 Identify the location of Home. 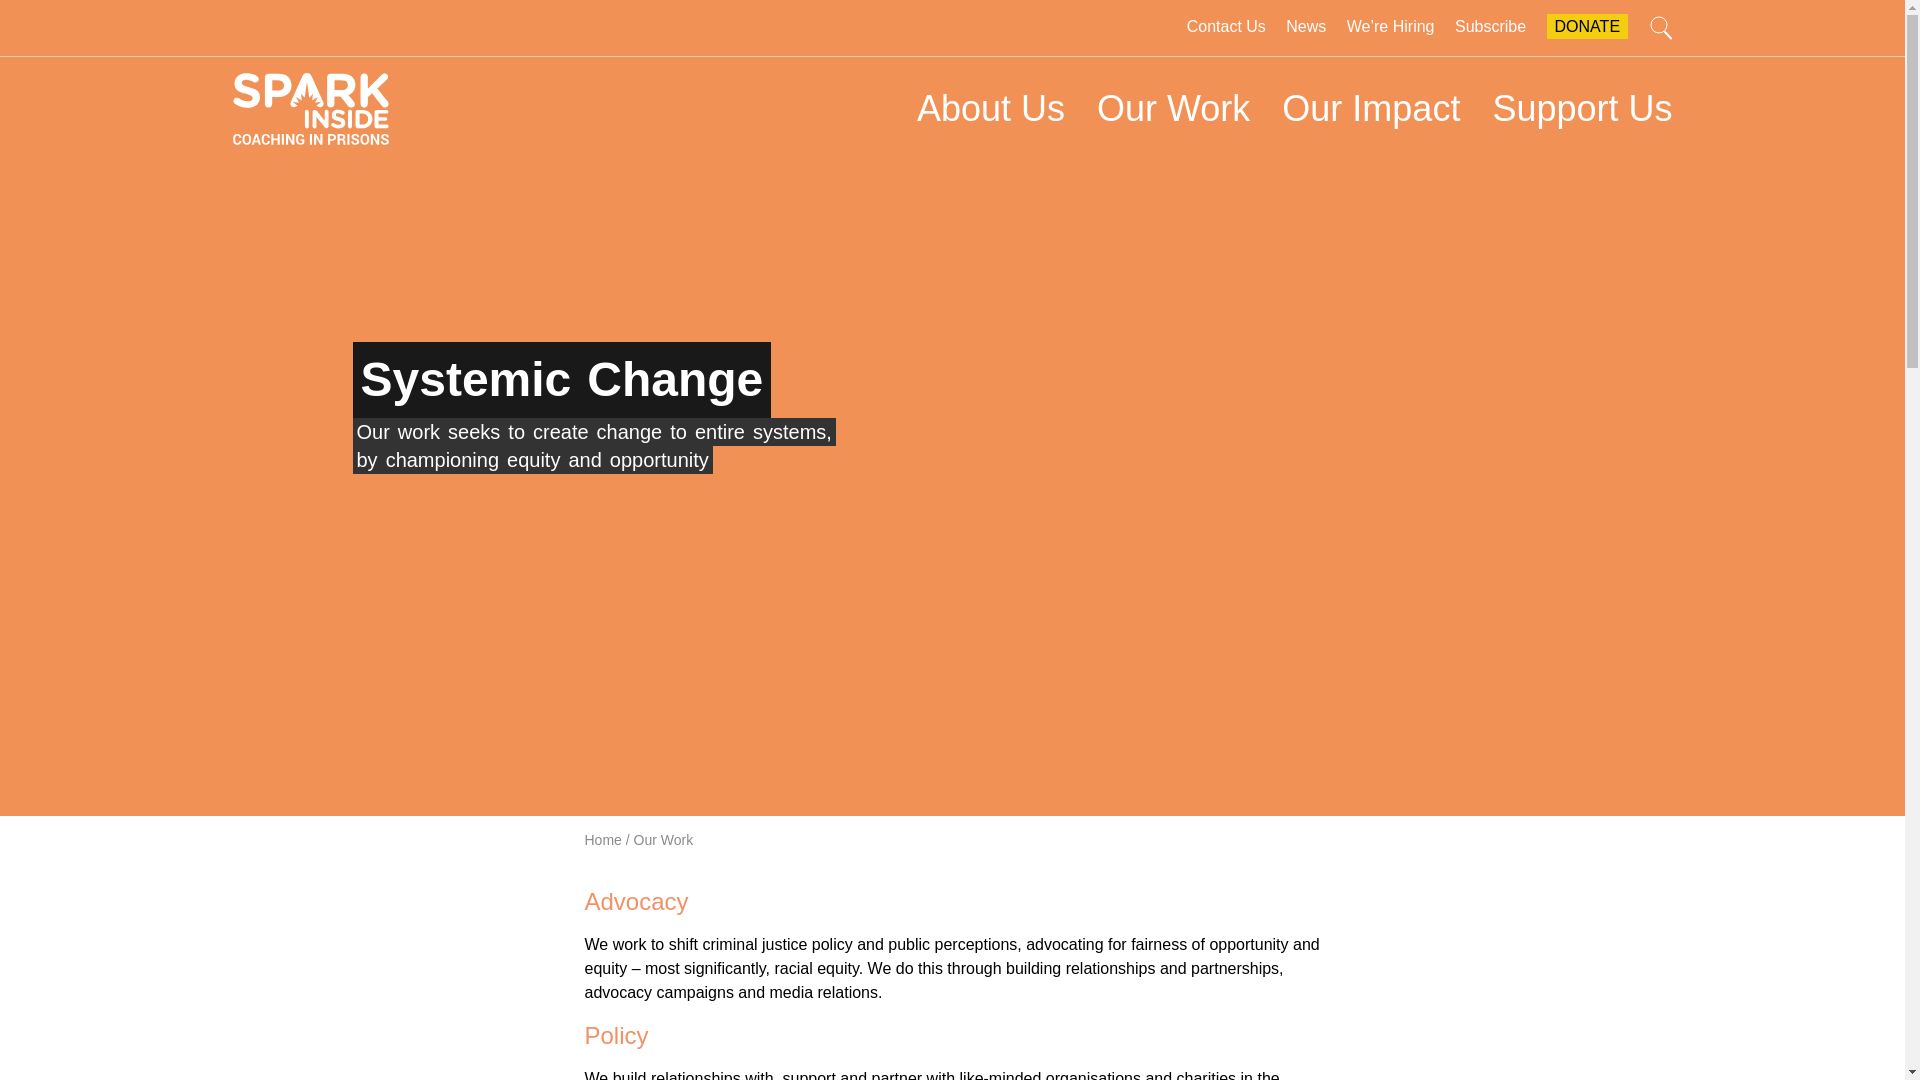
(604, 839).